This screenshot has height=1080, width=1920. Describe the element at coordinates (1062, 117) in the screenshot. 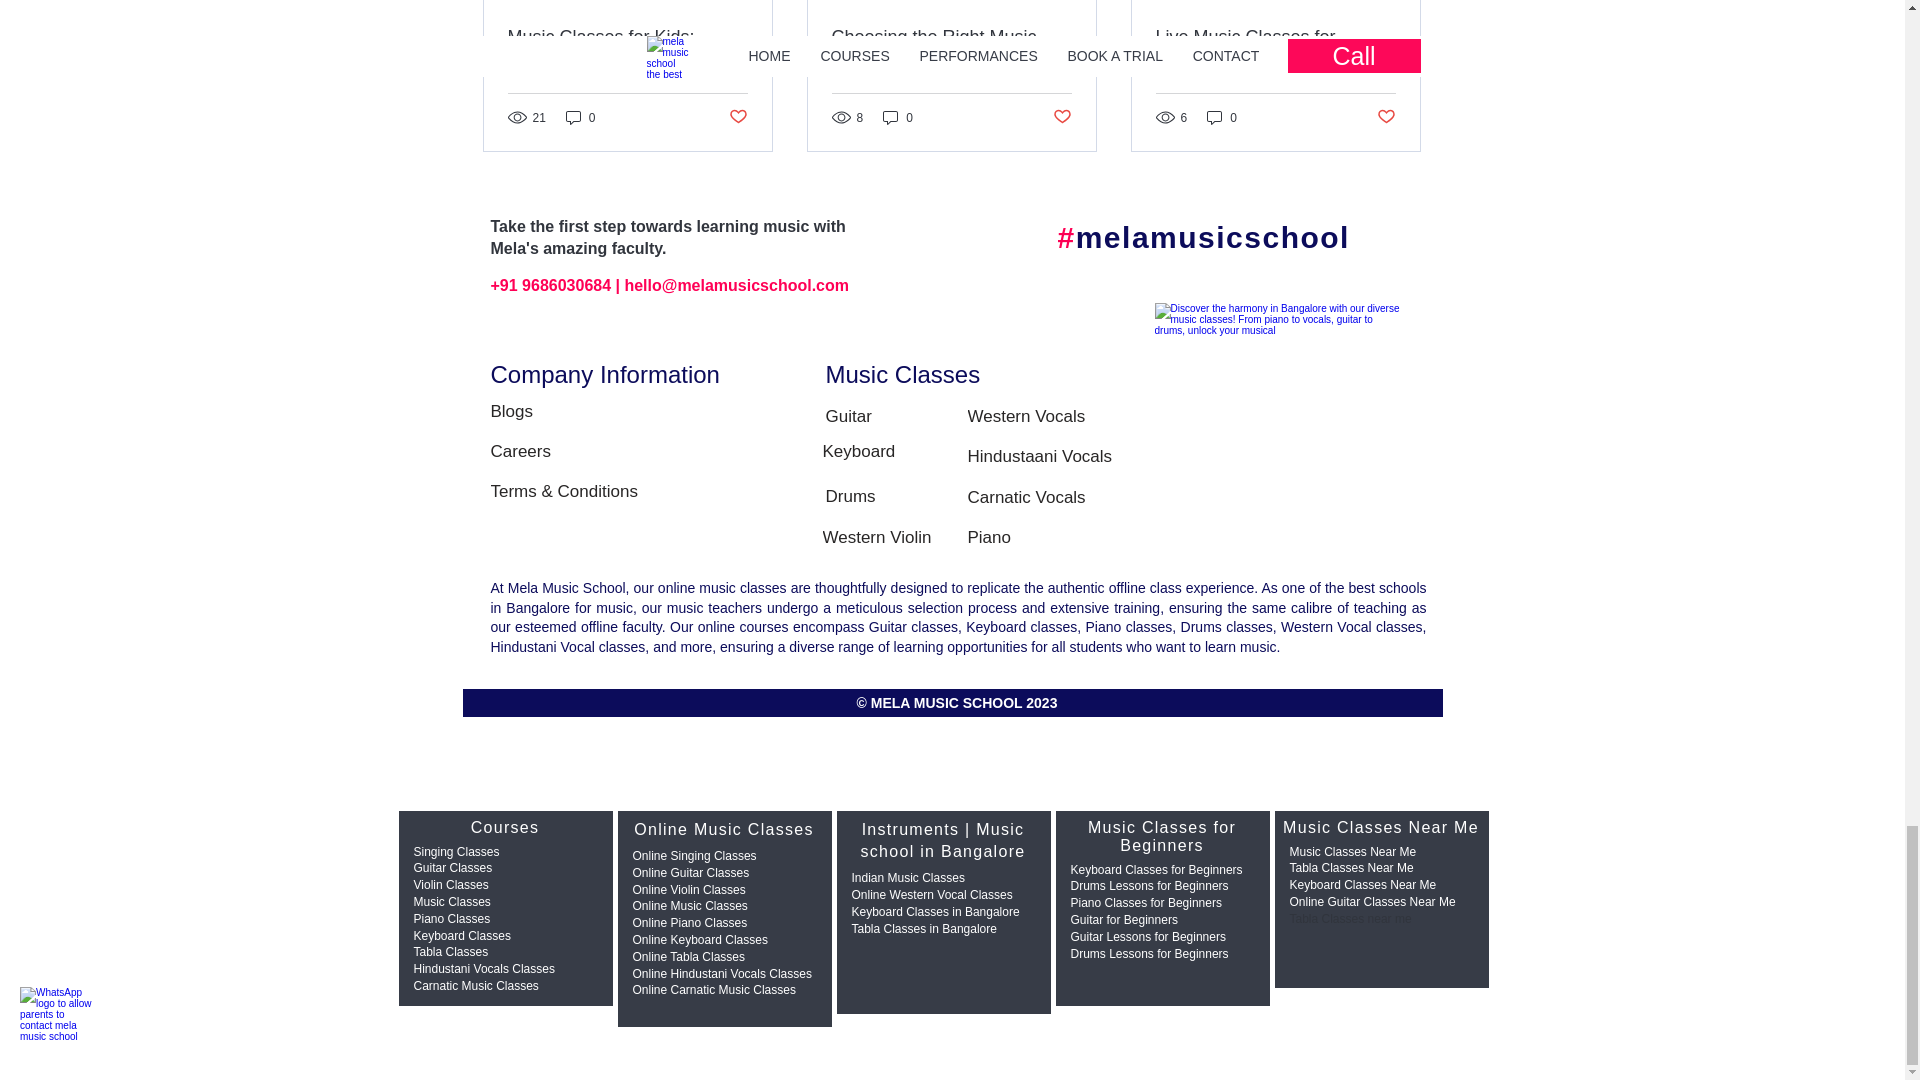

I see `Post not marked as liked` at that location.